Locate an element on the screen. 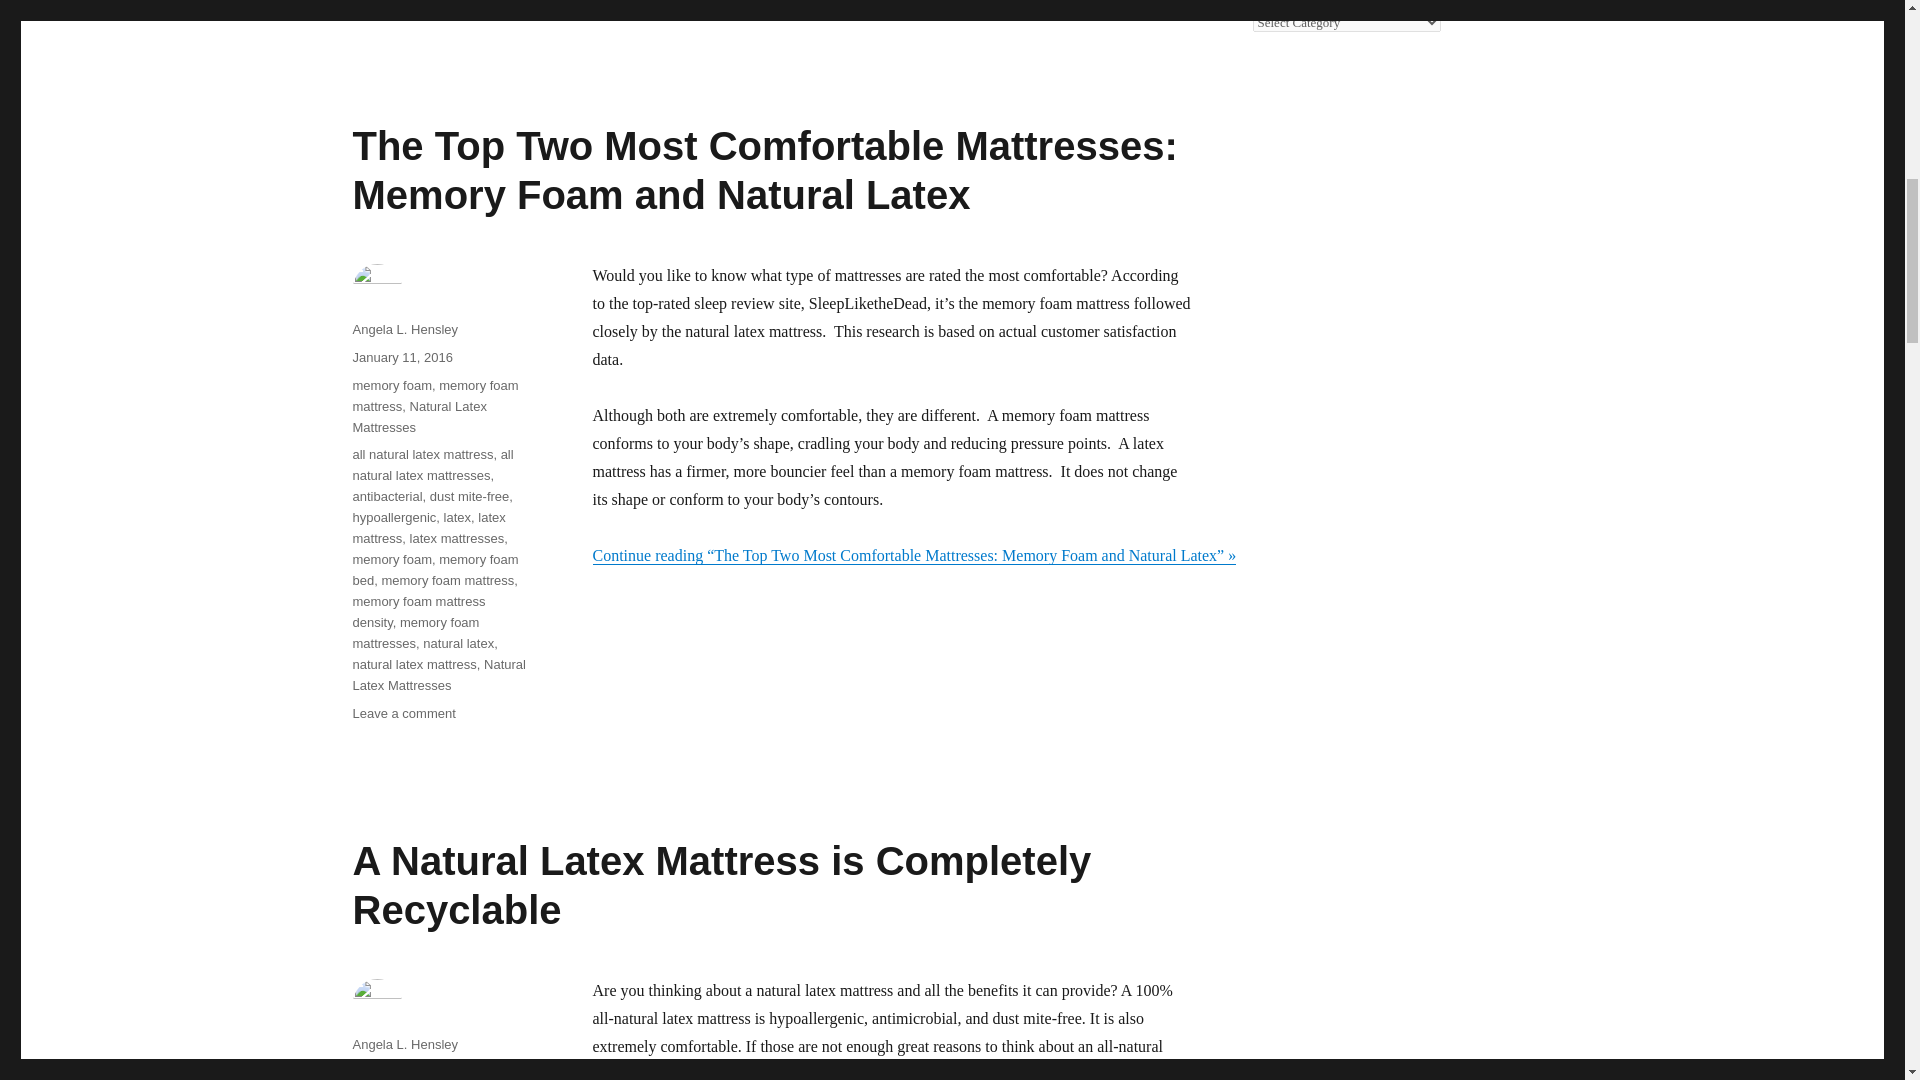  Natural Latex Mattresses is located at coordinates (418, 416).